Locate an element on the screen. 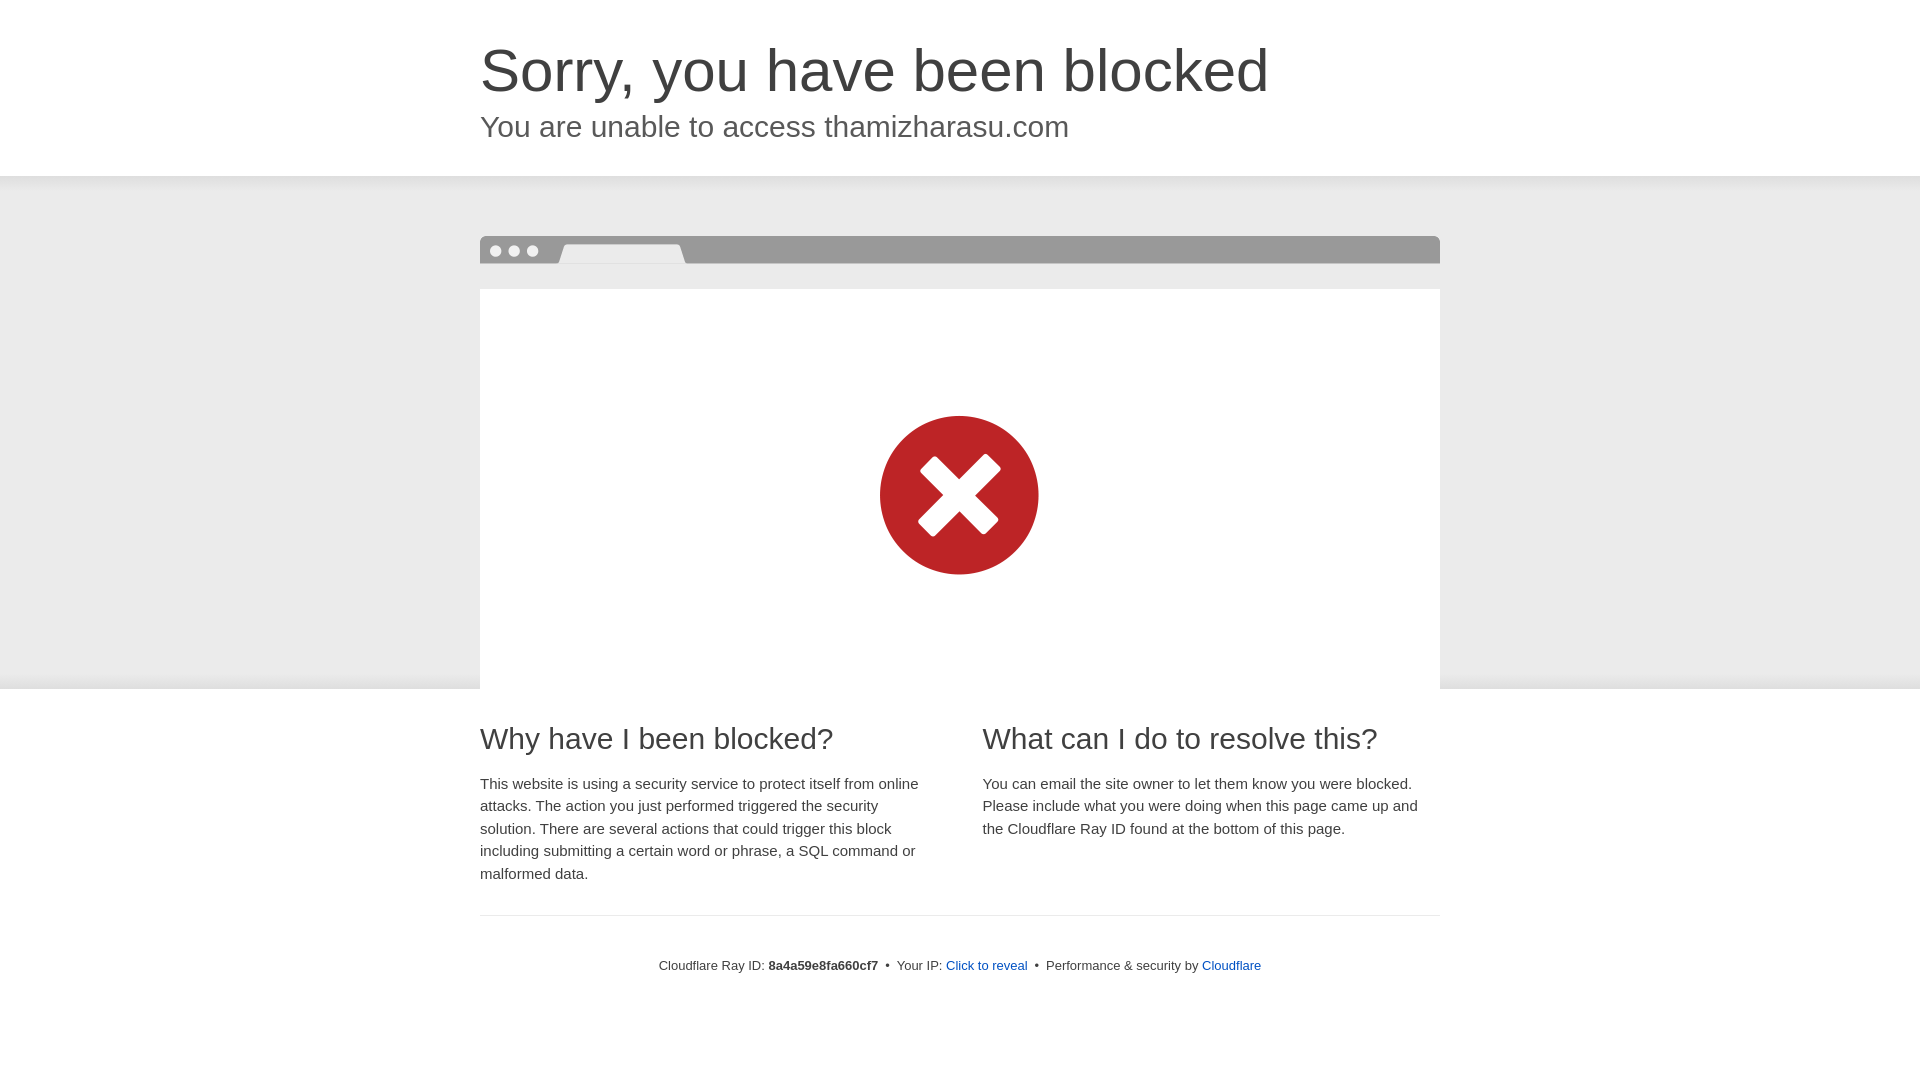 The image size is (1920, 1080). Cloudflare is located at coordinates (1231, 965).